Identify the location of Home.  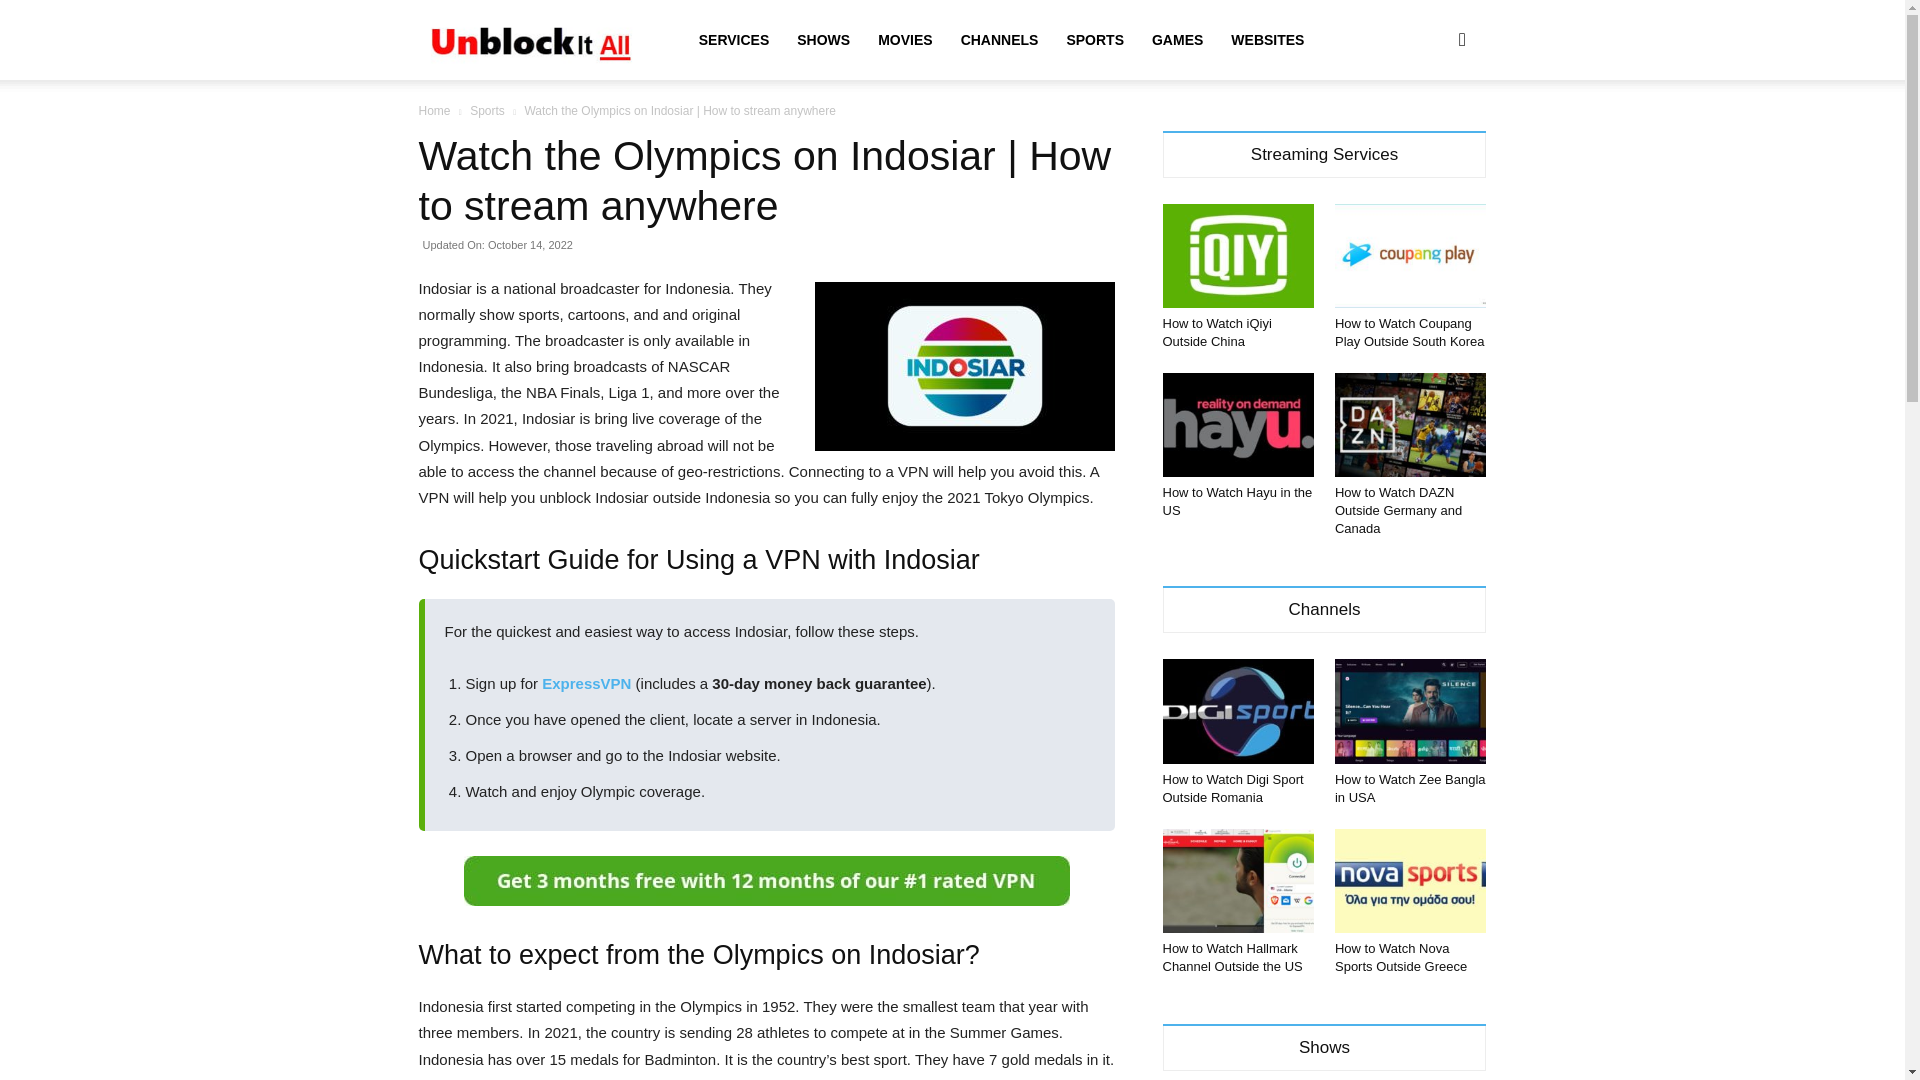
(434, 110).